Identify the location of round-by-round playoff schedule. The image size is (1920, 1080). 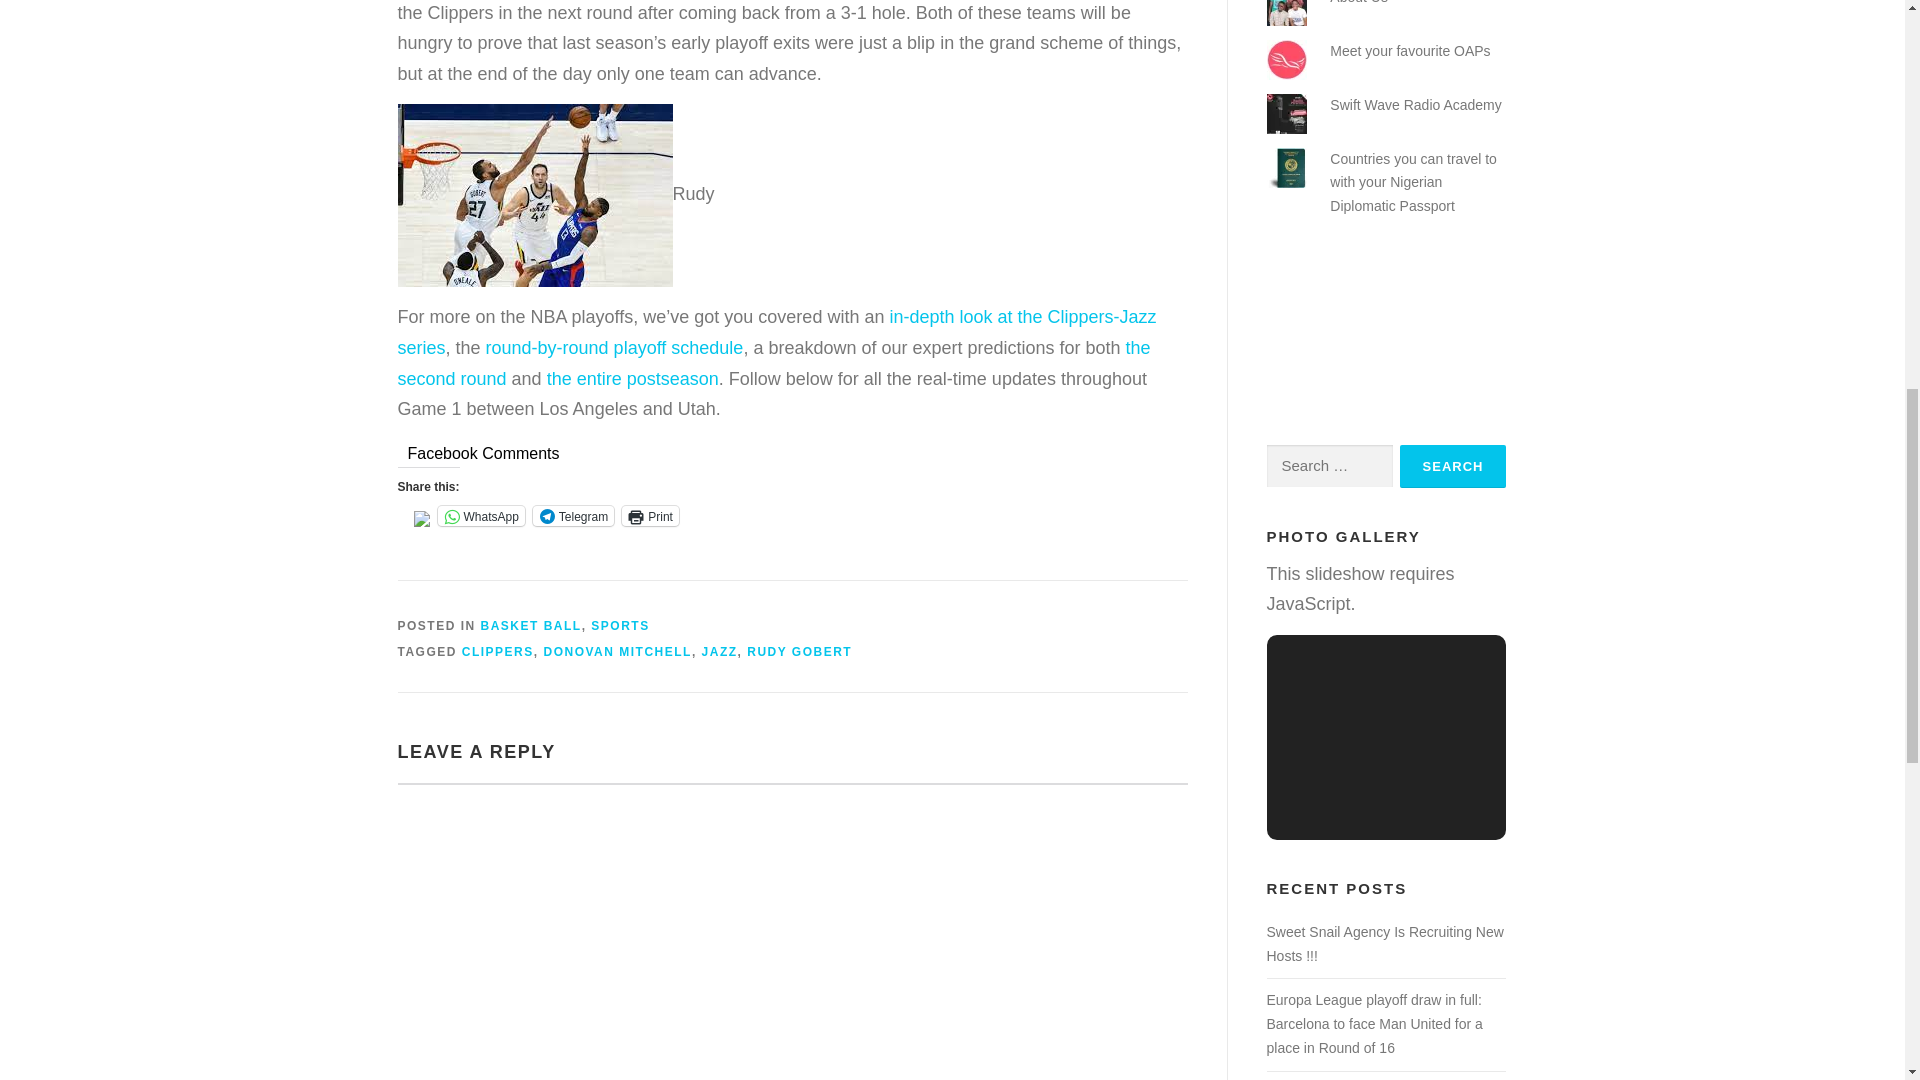
(614, 348).